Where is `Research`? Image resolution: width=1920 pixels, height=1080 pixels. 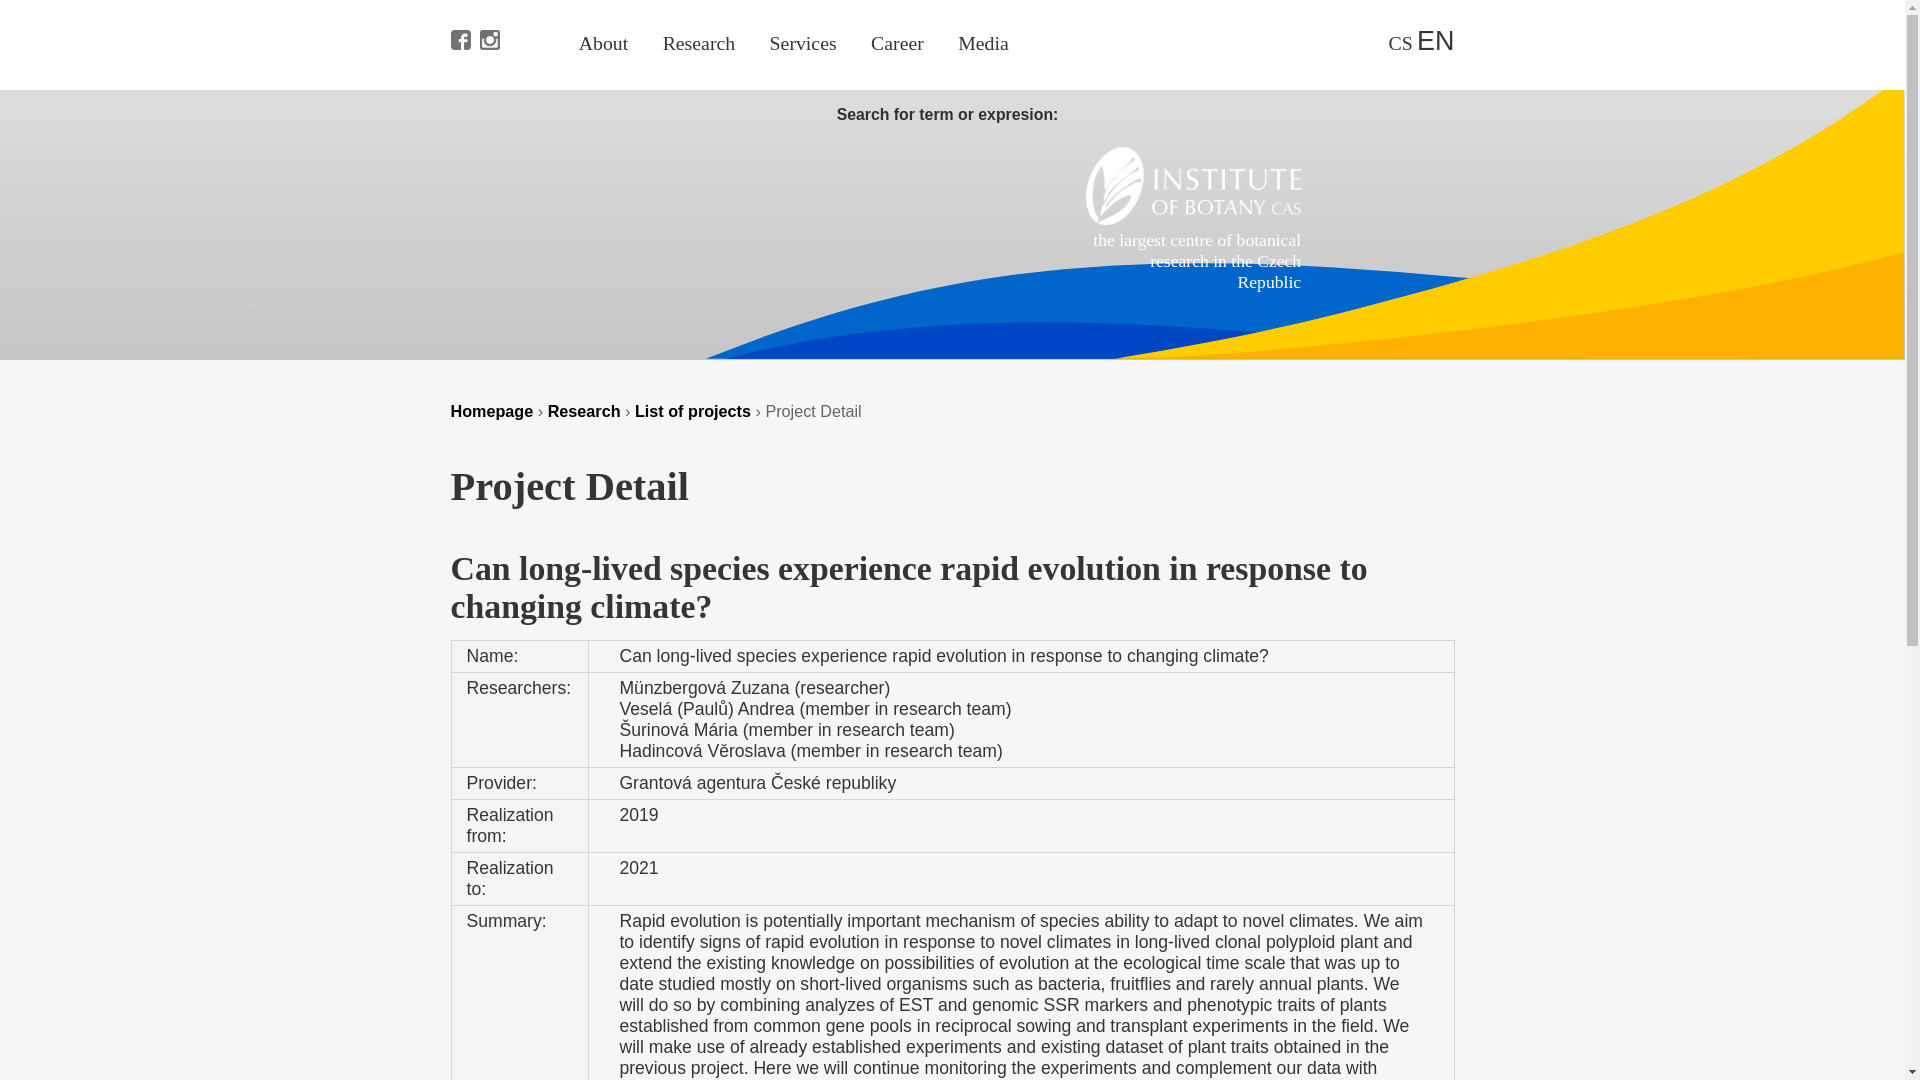 Research is located at coordinates (584, 410).